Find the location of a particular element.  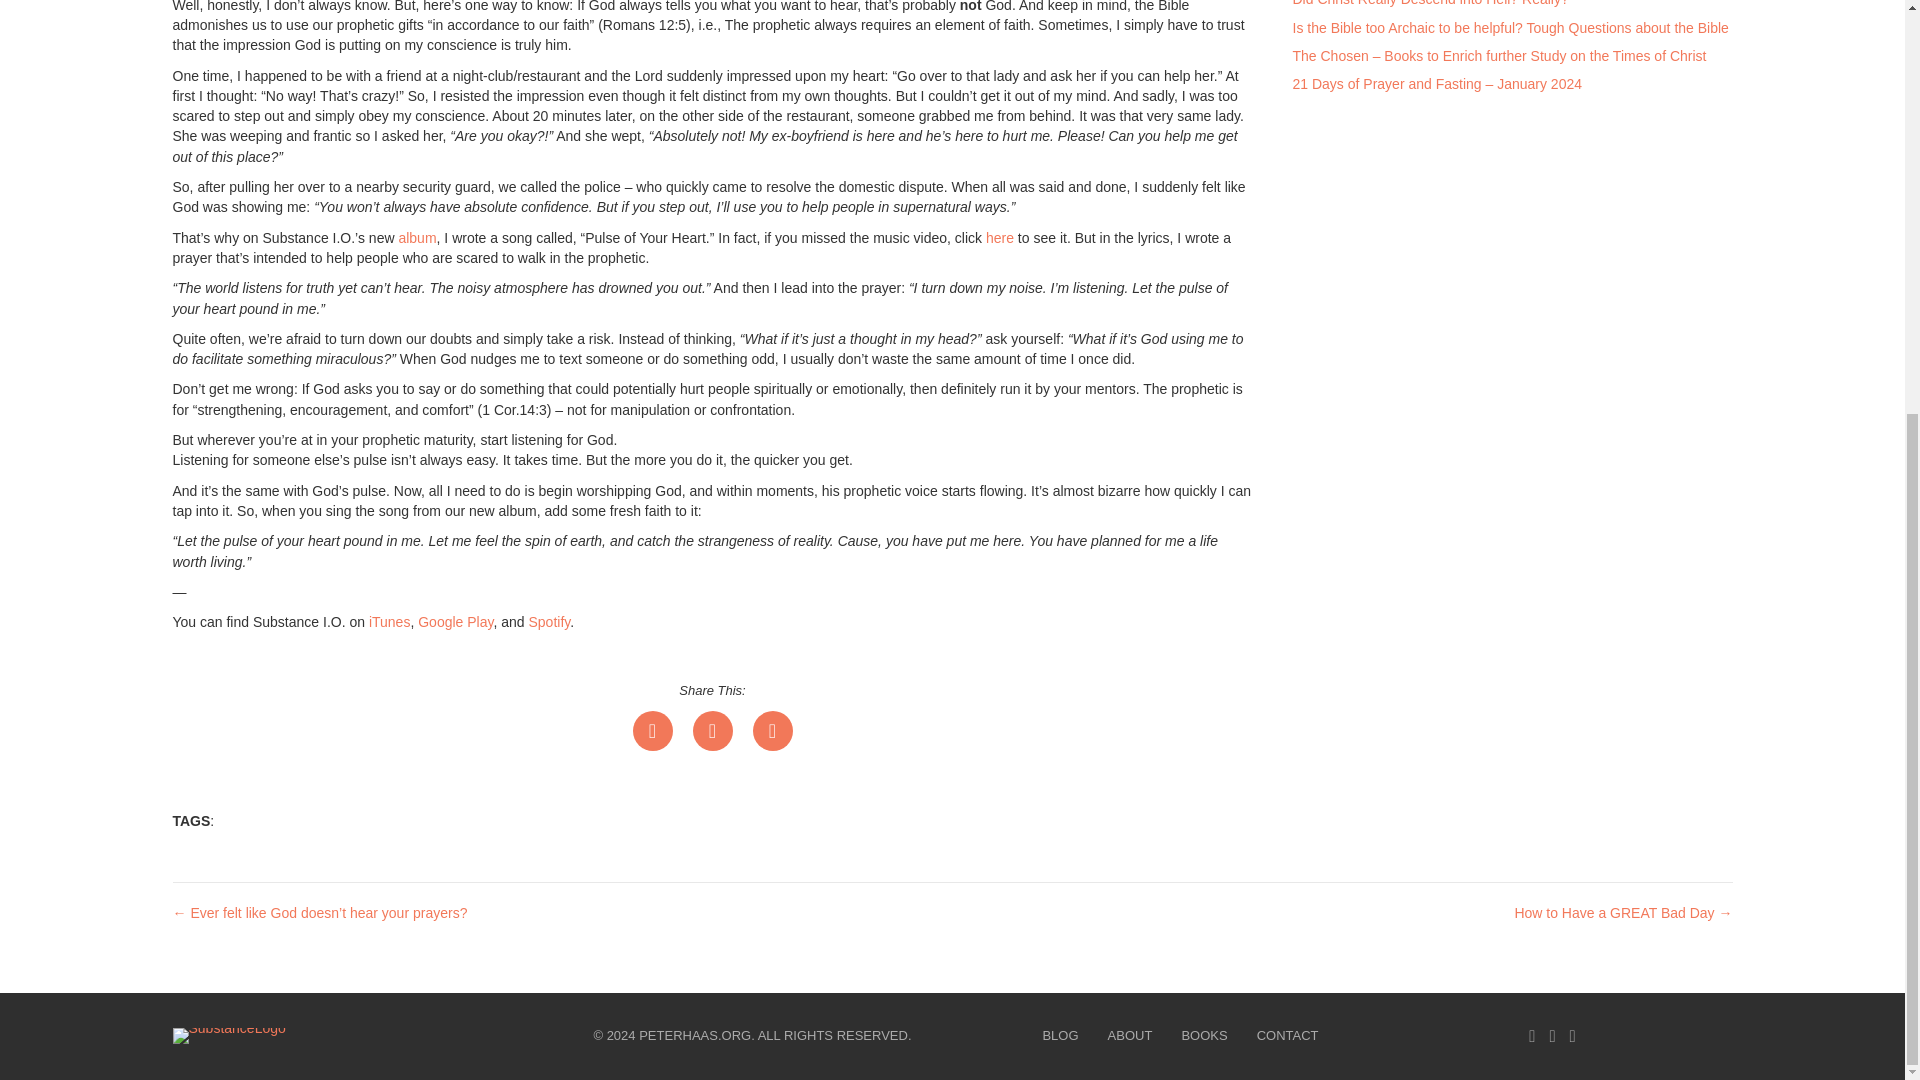

BOOKS is located at coordinates (1204, 1036).